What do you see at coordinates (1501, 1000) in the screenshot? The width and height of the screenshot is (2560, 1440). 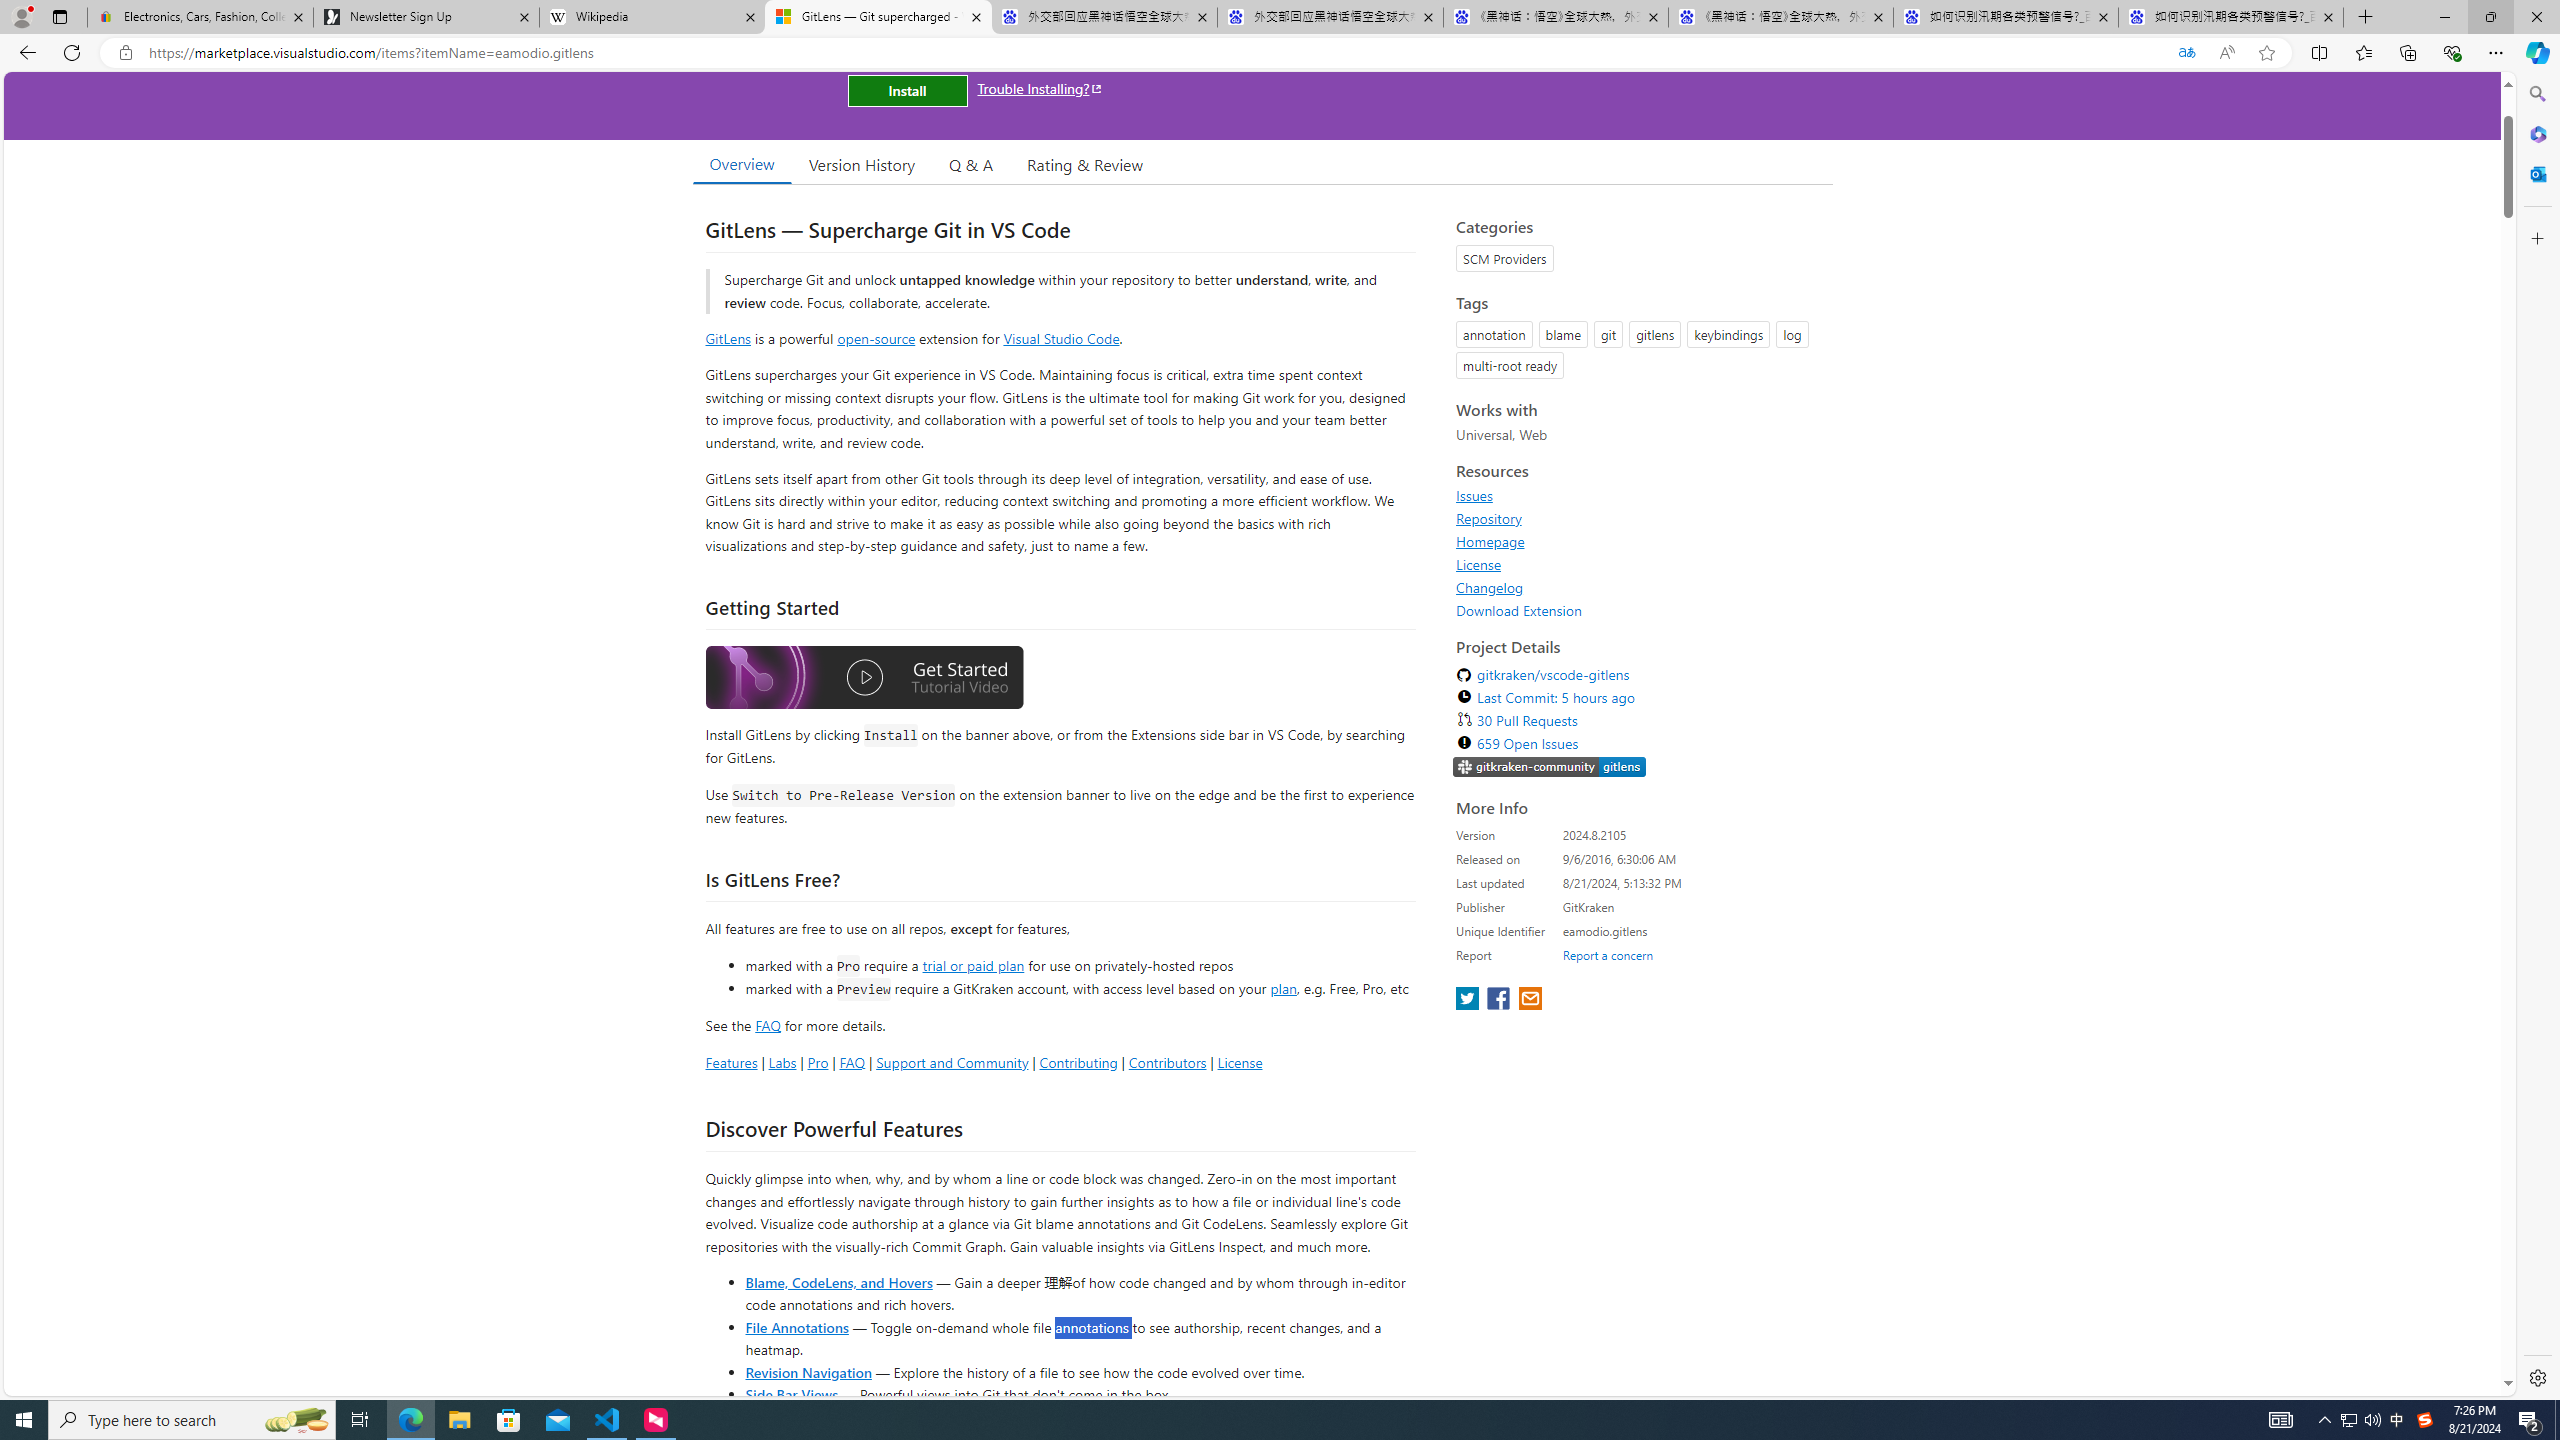 I see `share extension on facebook` at bounding box center [1501, 1000].